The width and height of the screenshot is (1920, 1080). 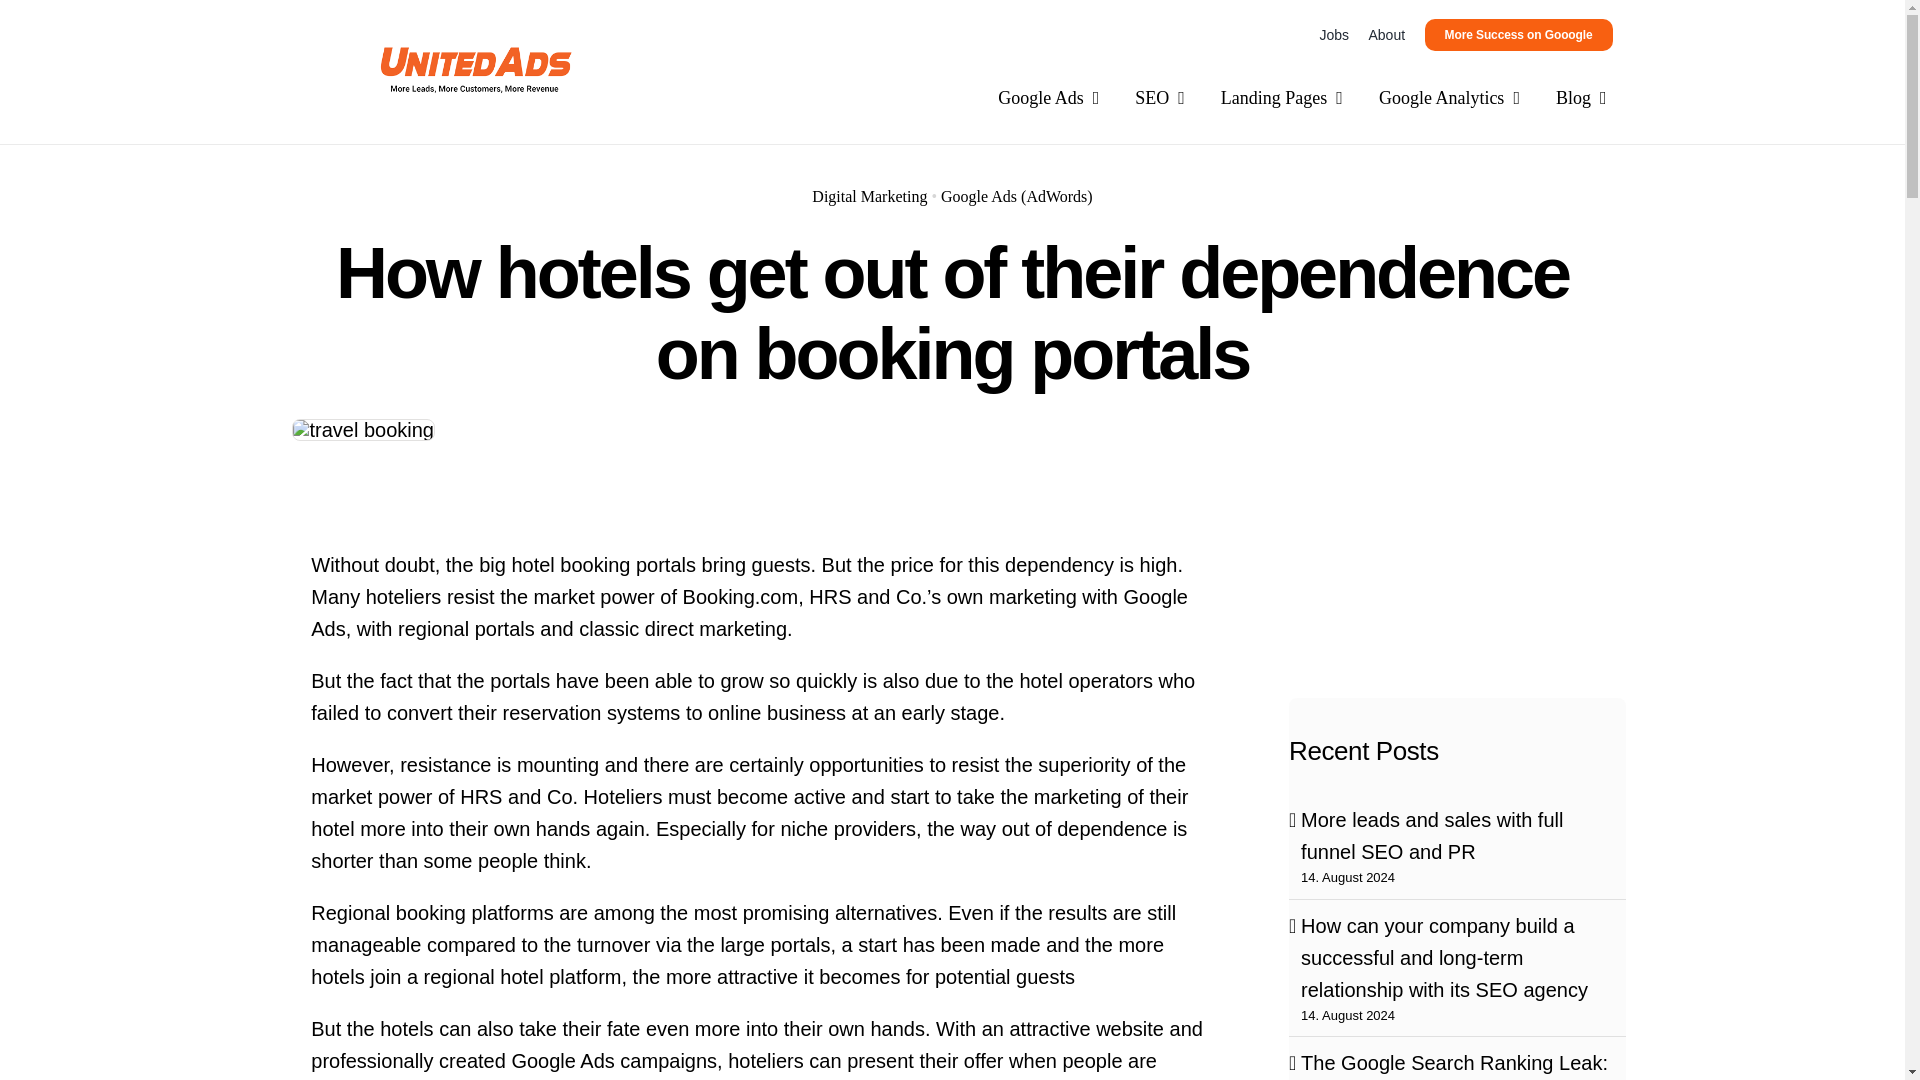 I want to click on How hotels get out of their dependence on booking portals 17, so click(x=472, y=68).